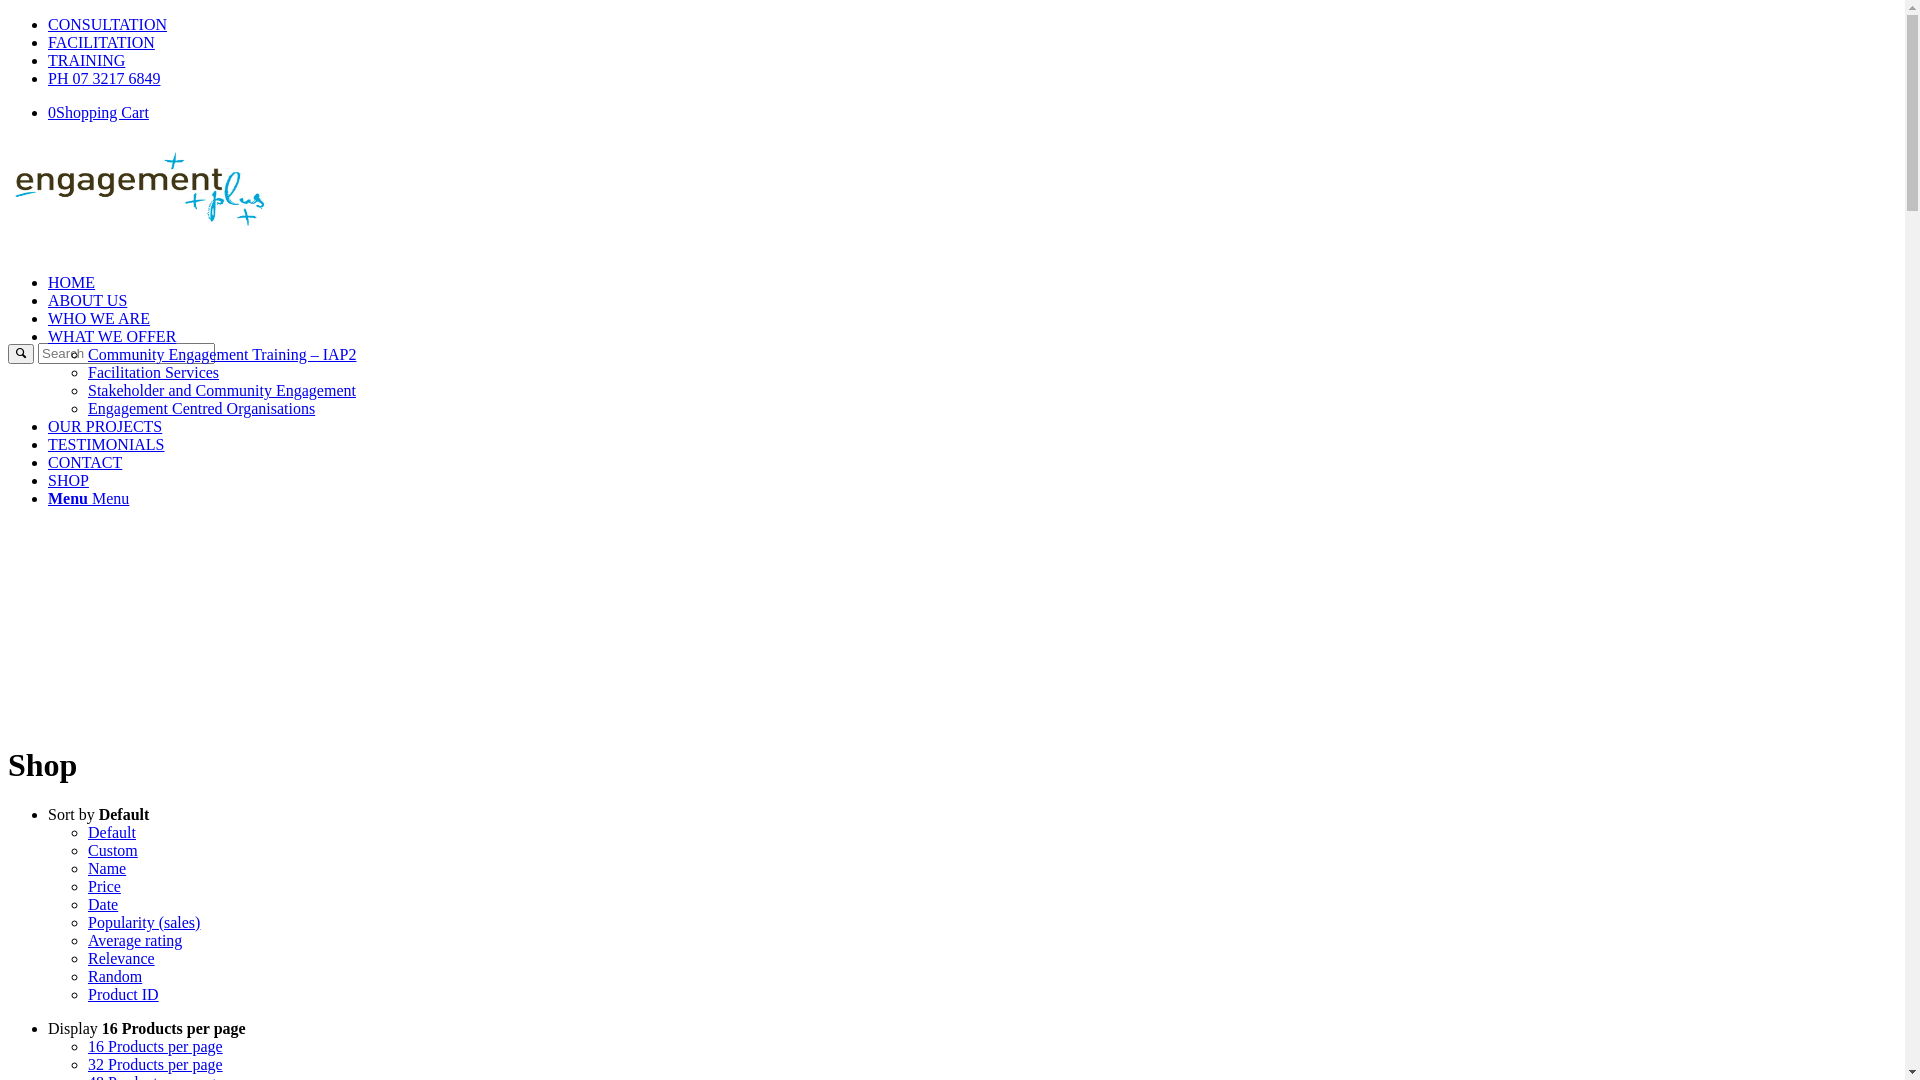 This screenshot has width=1920, height=1080. I want to click on 32 Products per page, so click(156, 1064).